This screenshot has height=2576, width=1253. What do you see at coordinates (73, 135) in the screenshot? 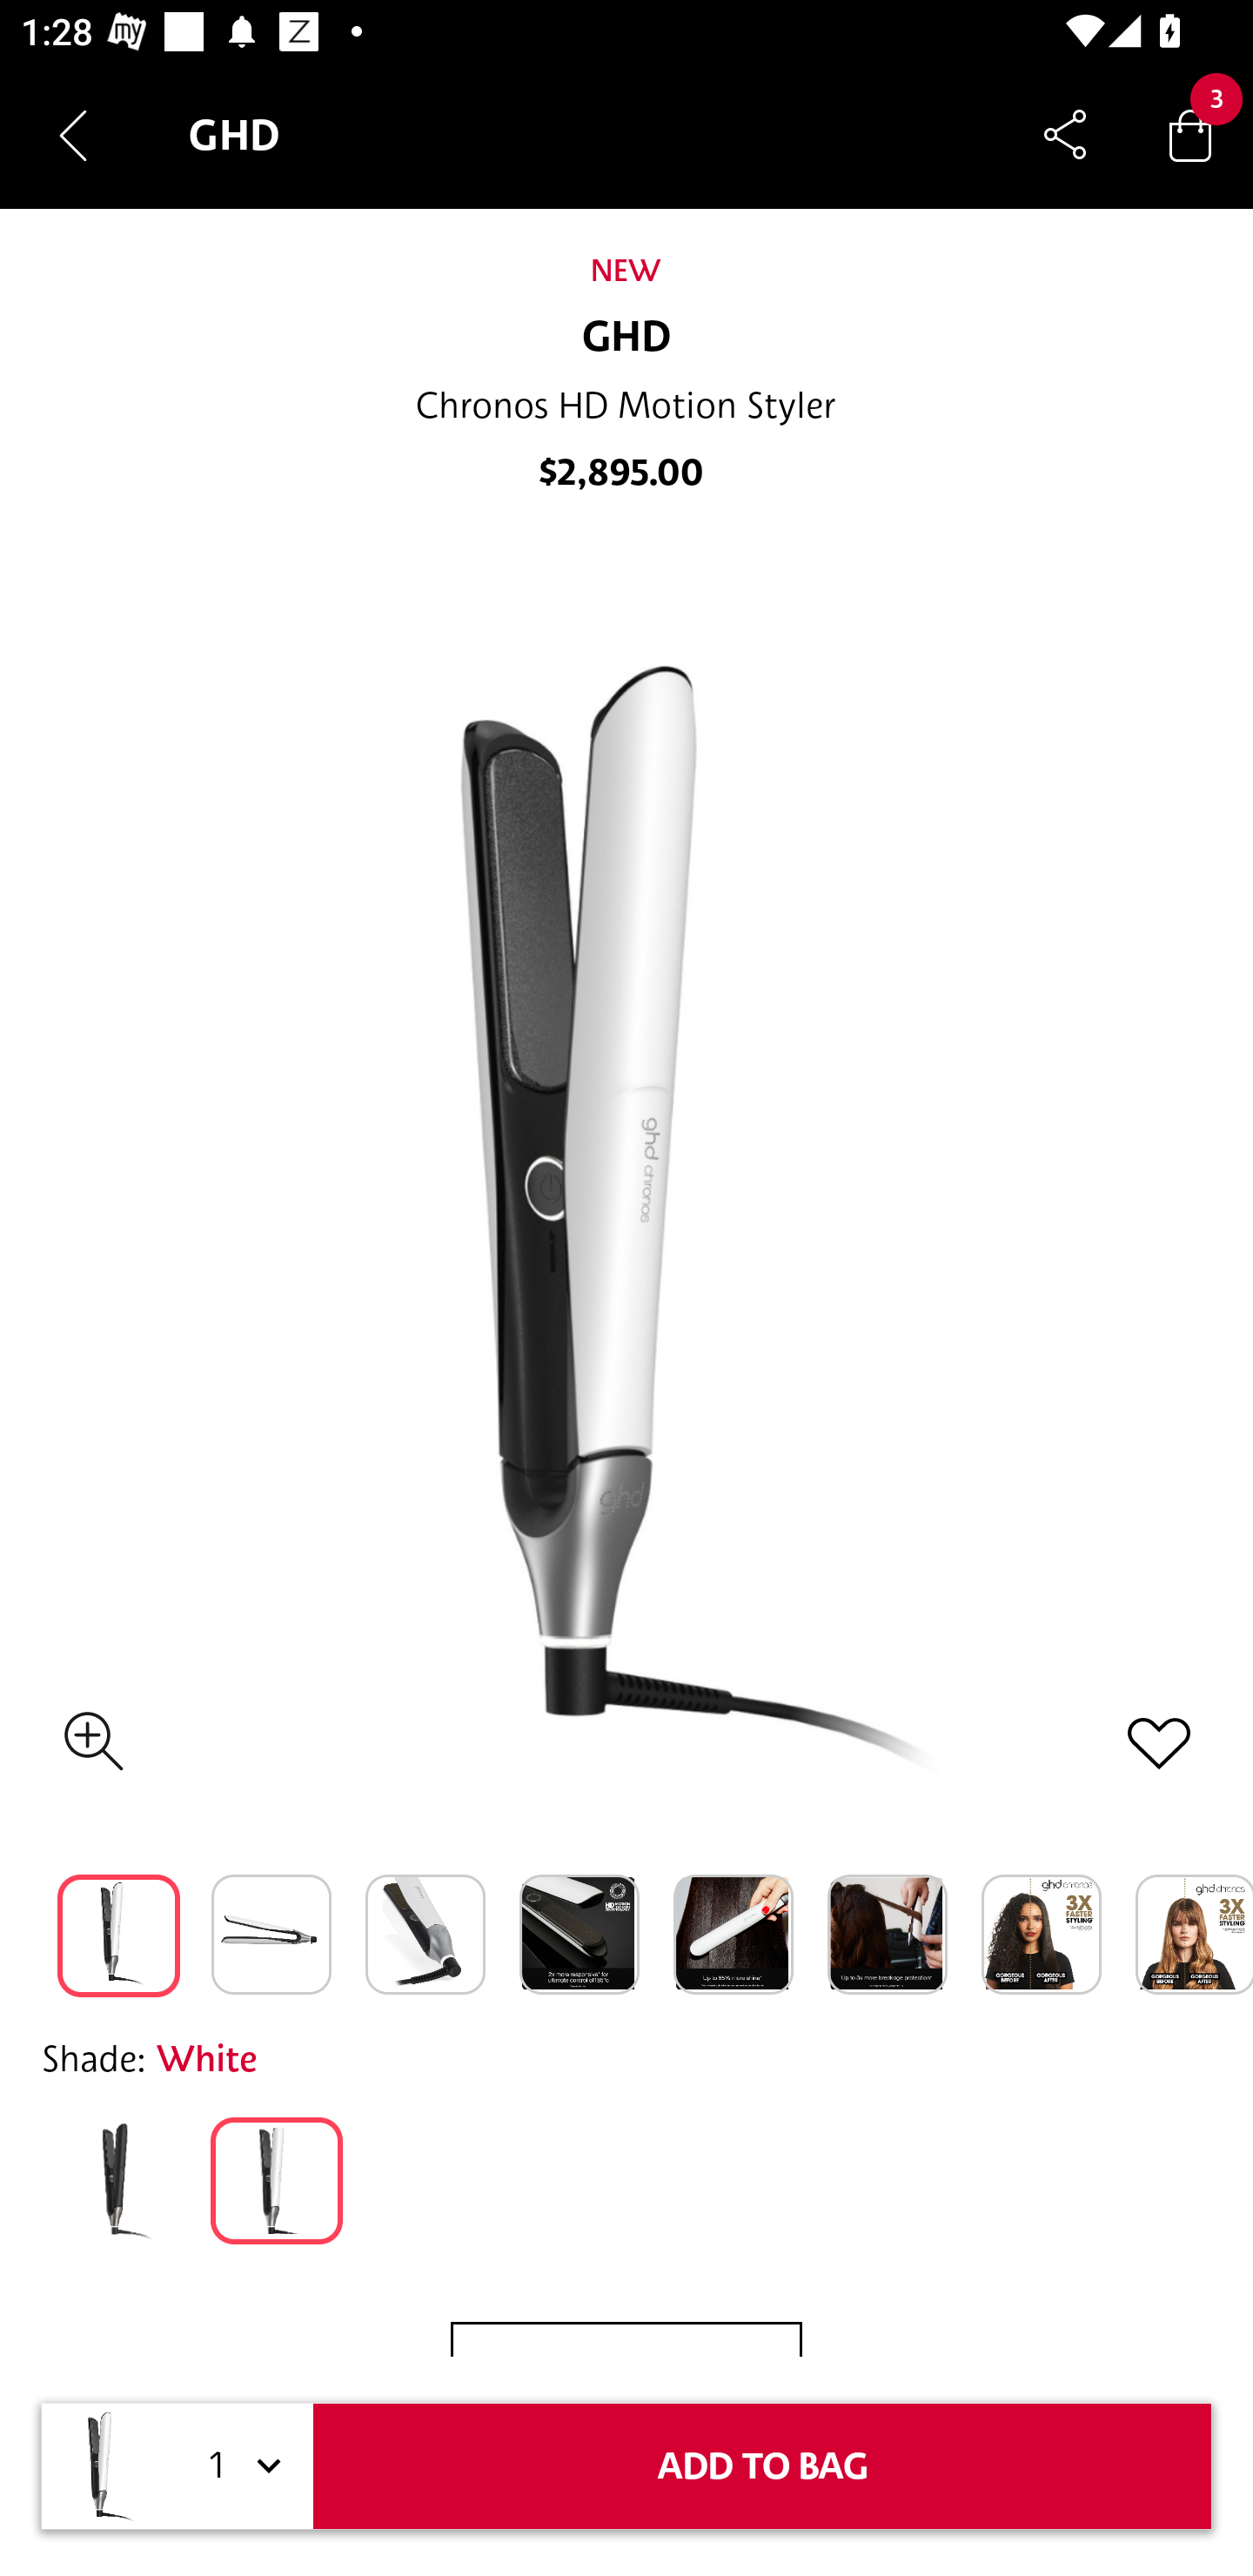
I see `Navigate up` at bounding box center [73, 135].